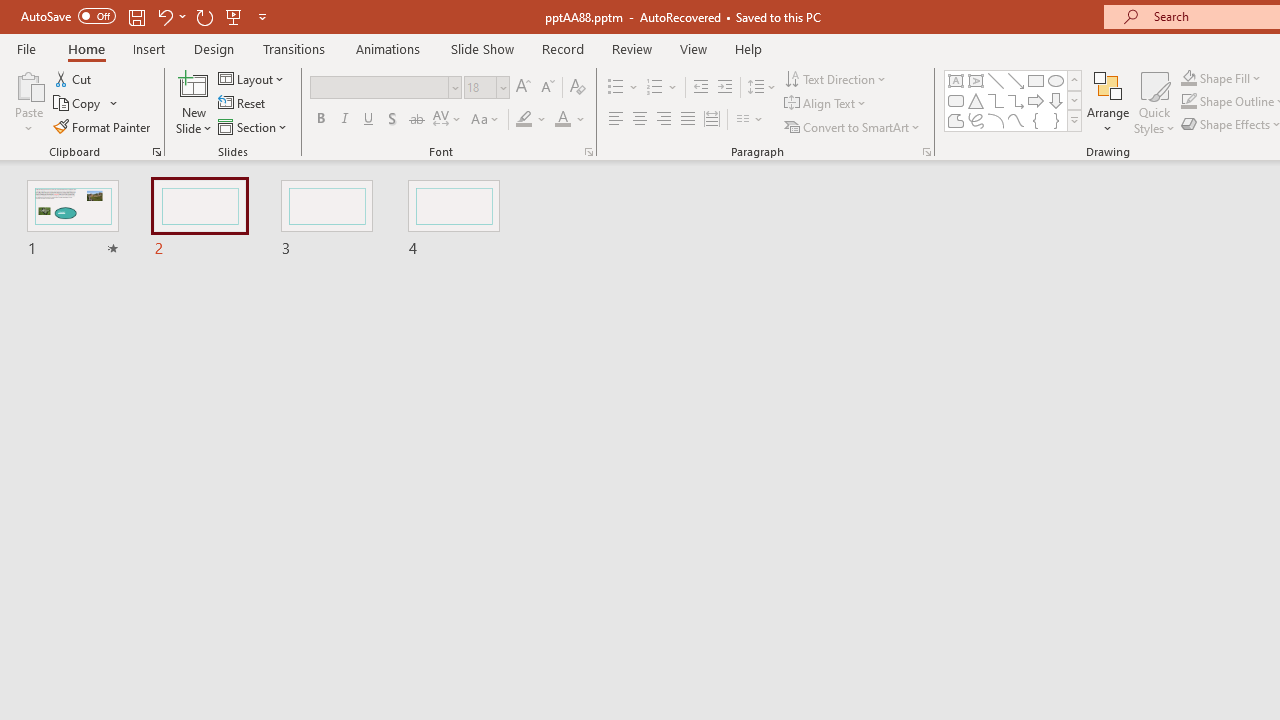  Describe the element at coordinates (956, 100) in the screenshot. I see `Rectangle: Rounded Corners` at that location.